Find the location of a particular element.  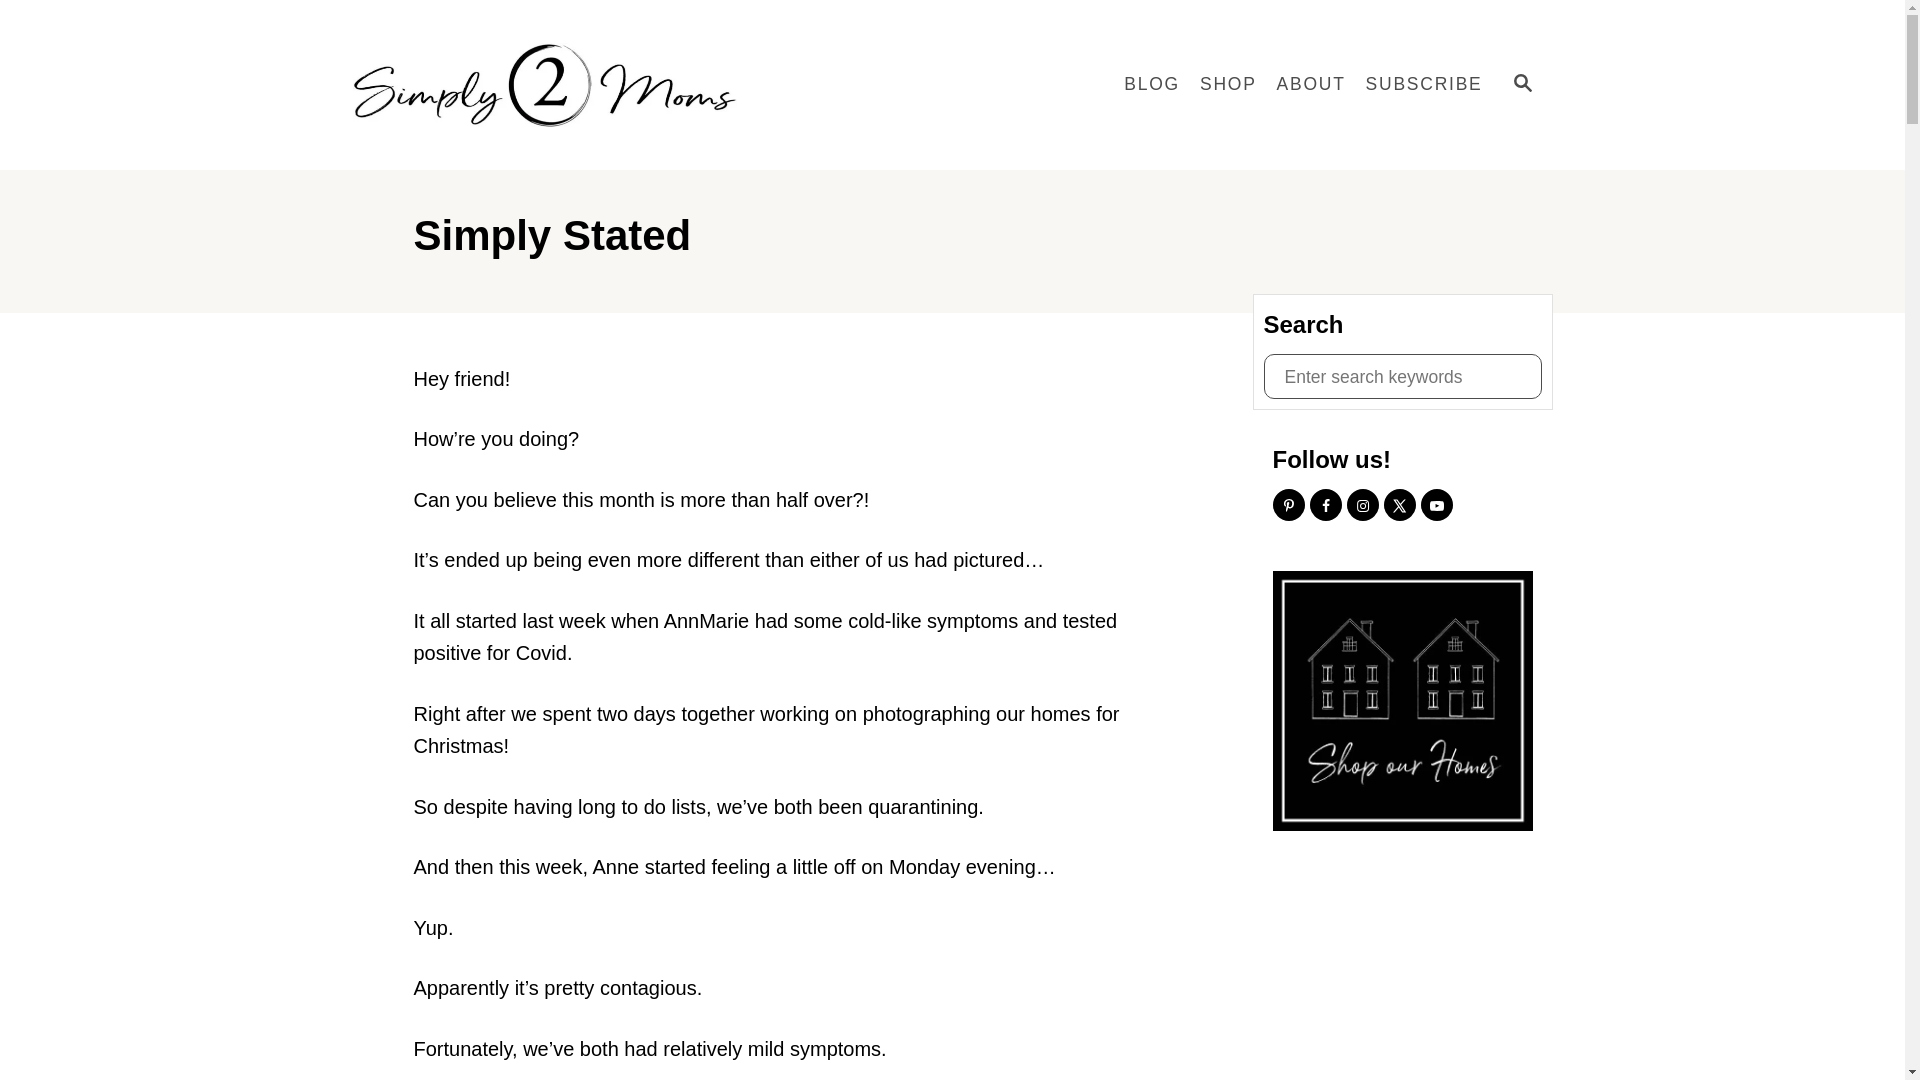

SHOP is located at coordinates (1228, 84).